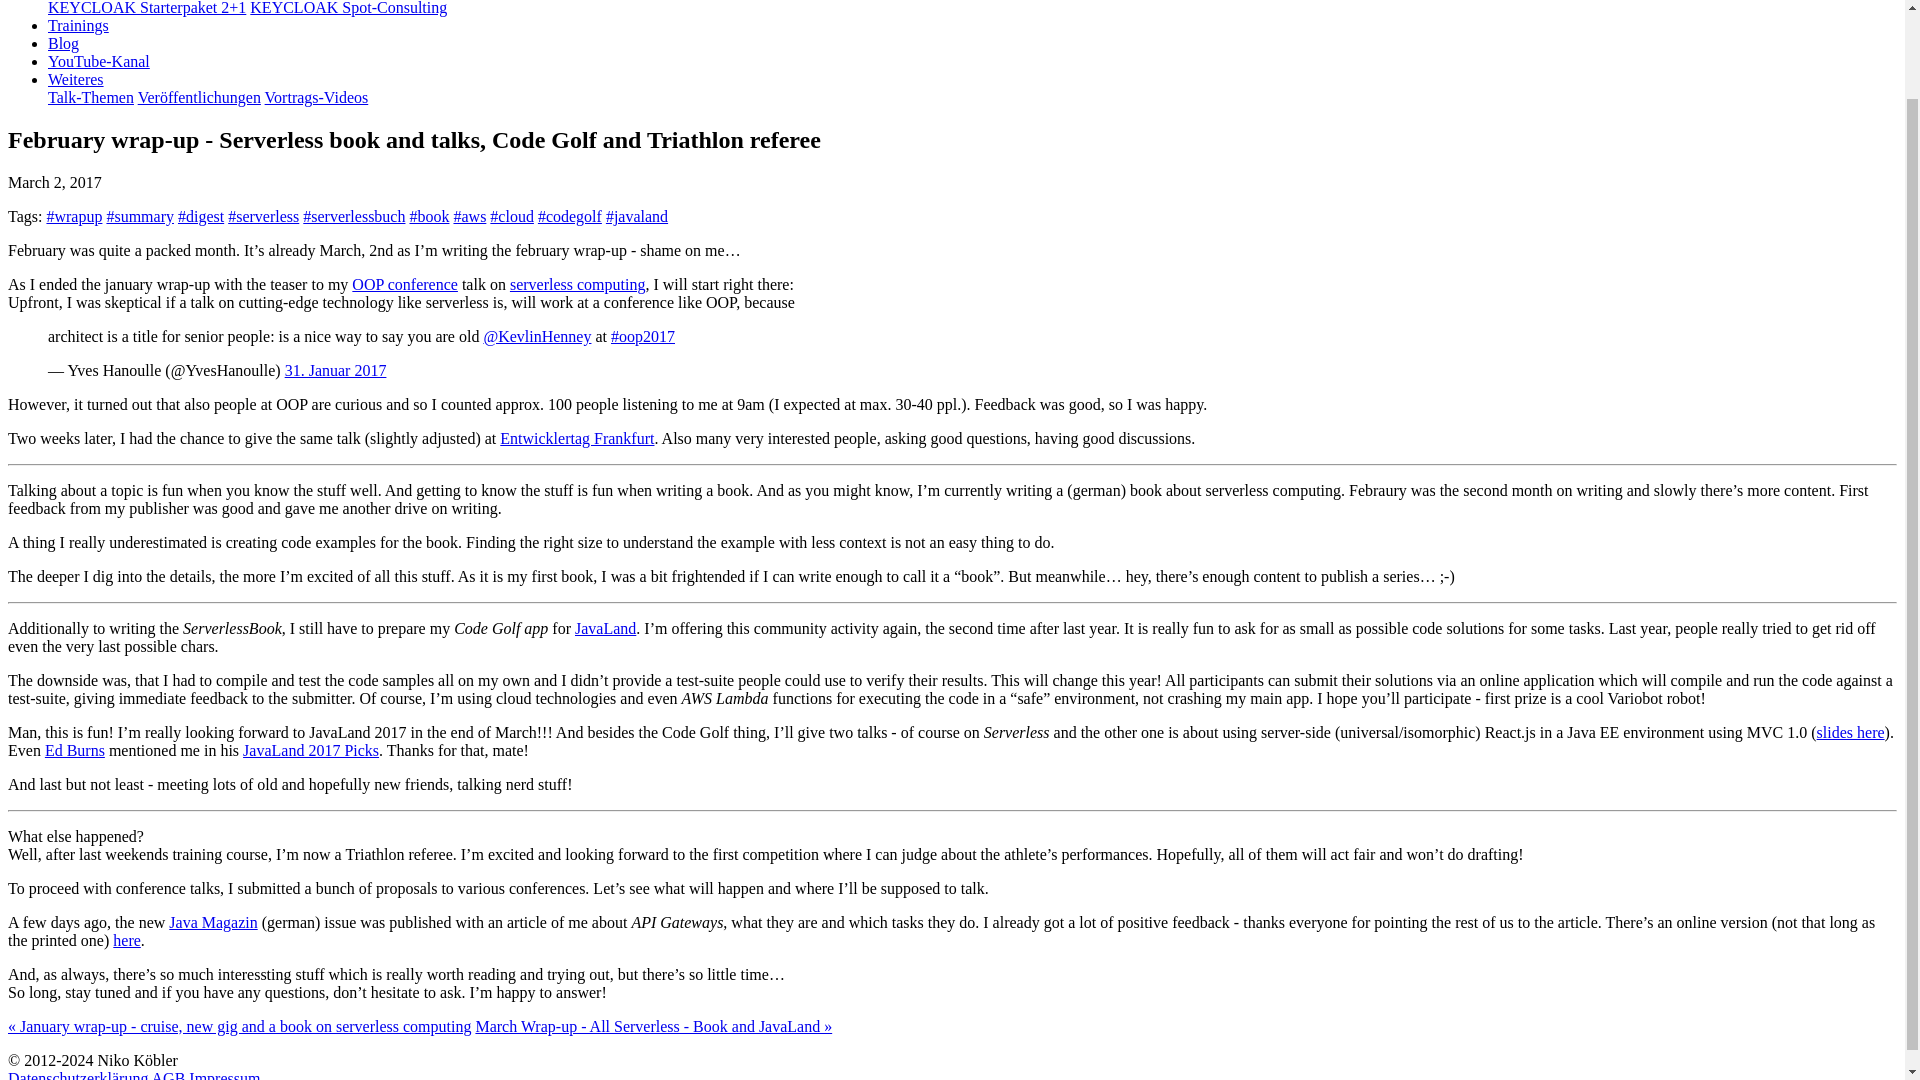 This screenshot has width=1920, height=1080. Describe the element at coordinates (310, 750) in the screenshot. I see `JavaLand 2017 Picks` at that location.